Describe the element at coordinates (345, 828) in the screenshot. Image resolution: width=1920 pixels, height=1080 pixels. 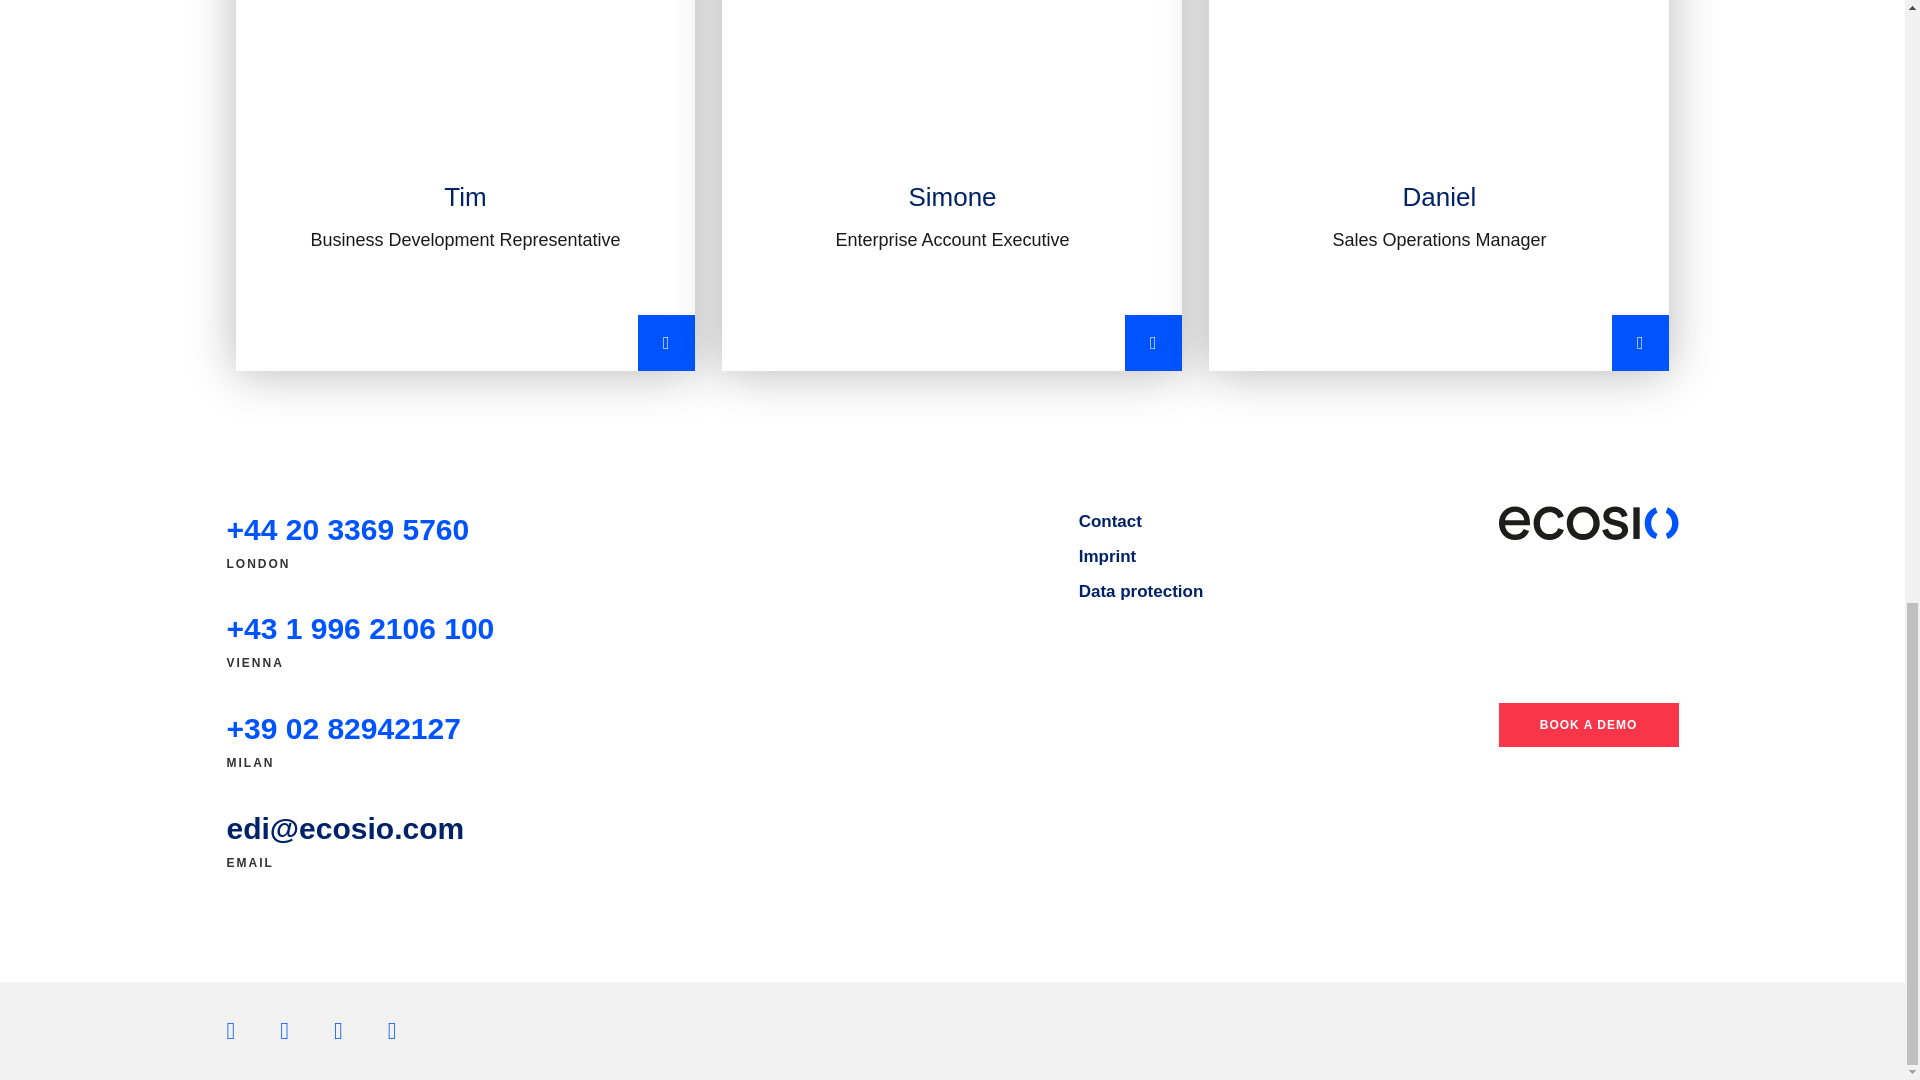
I see `Ecosio EMAIL` at that location.